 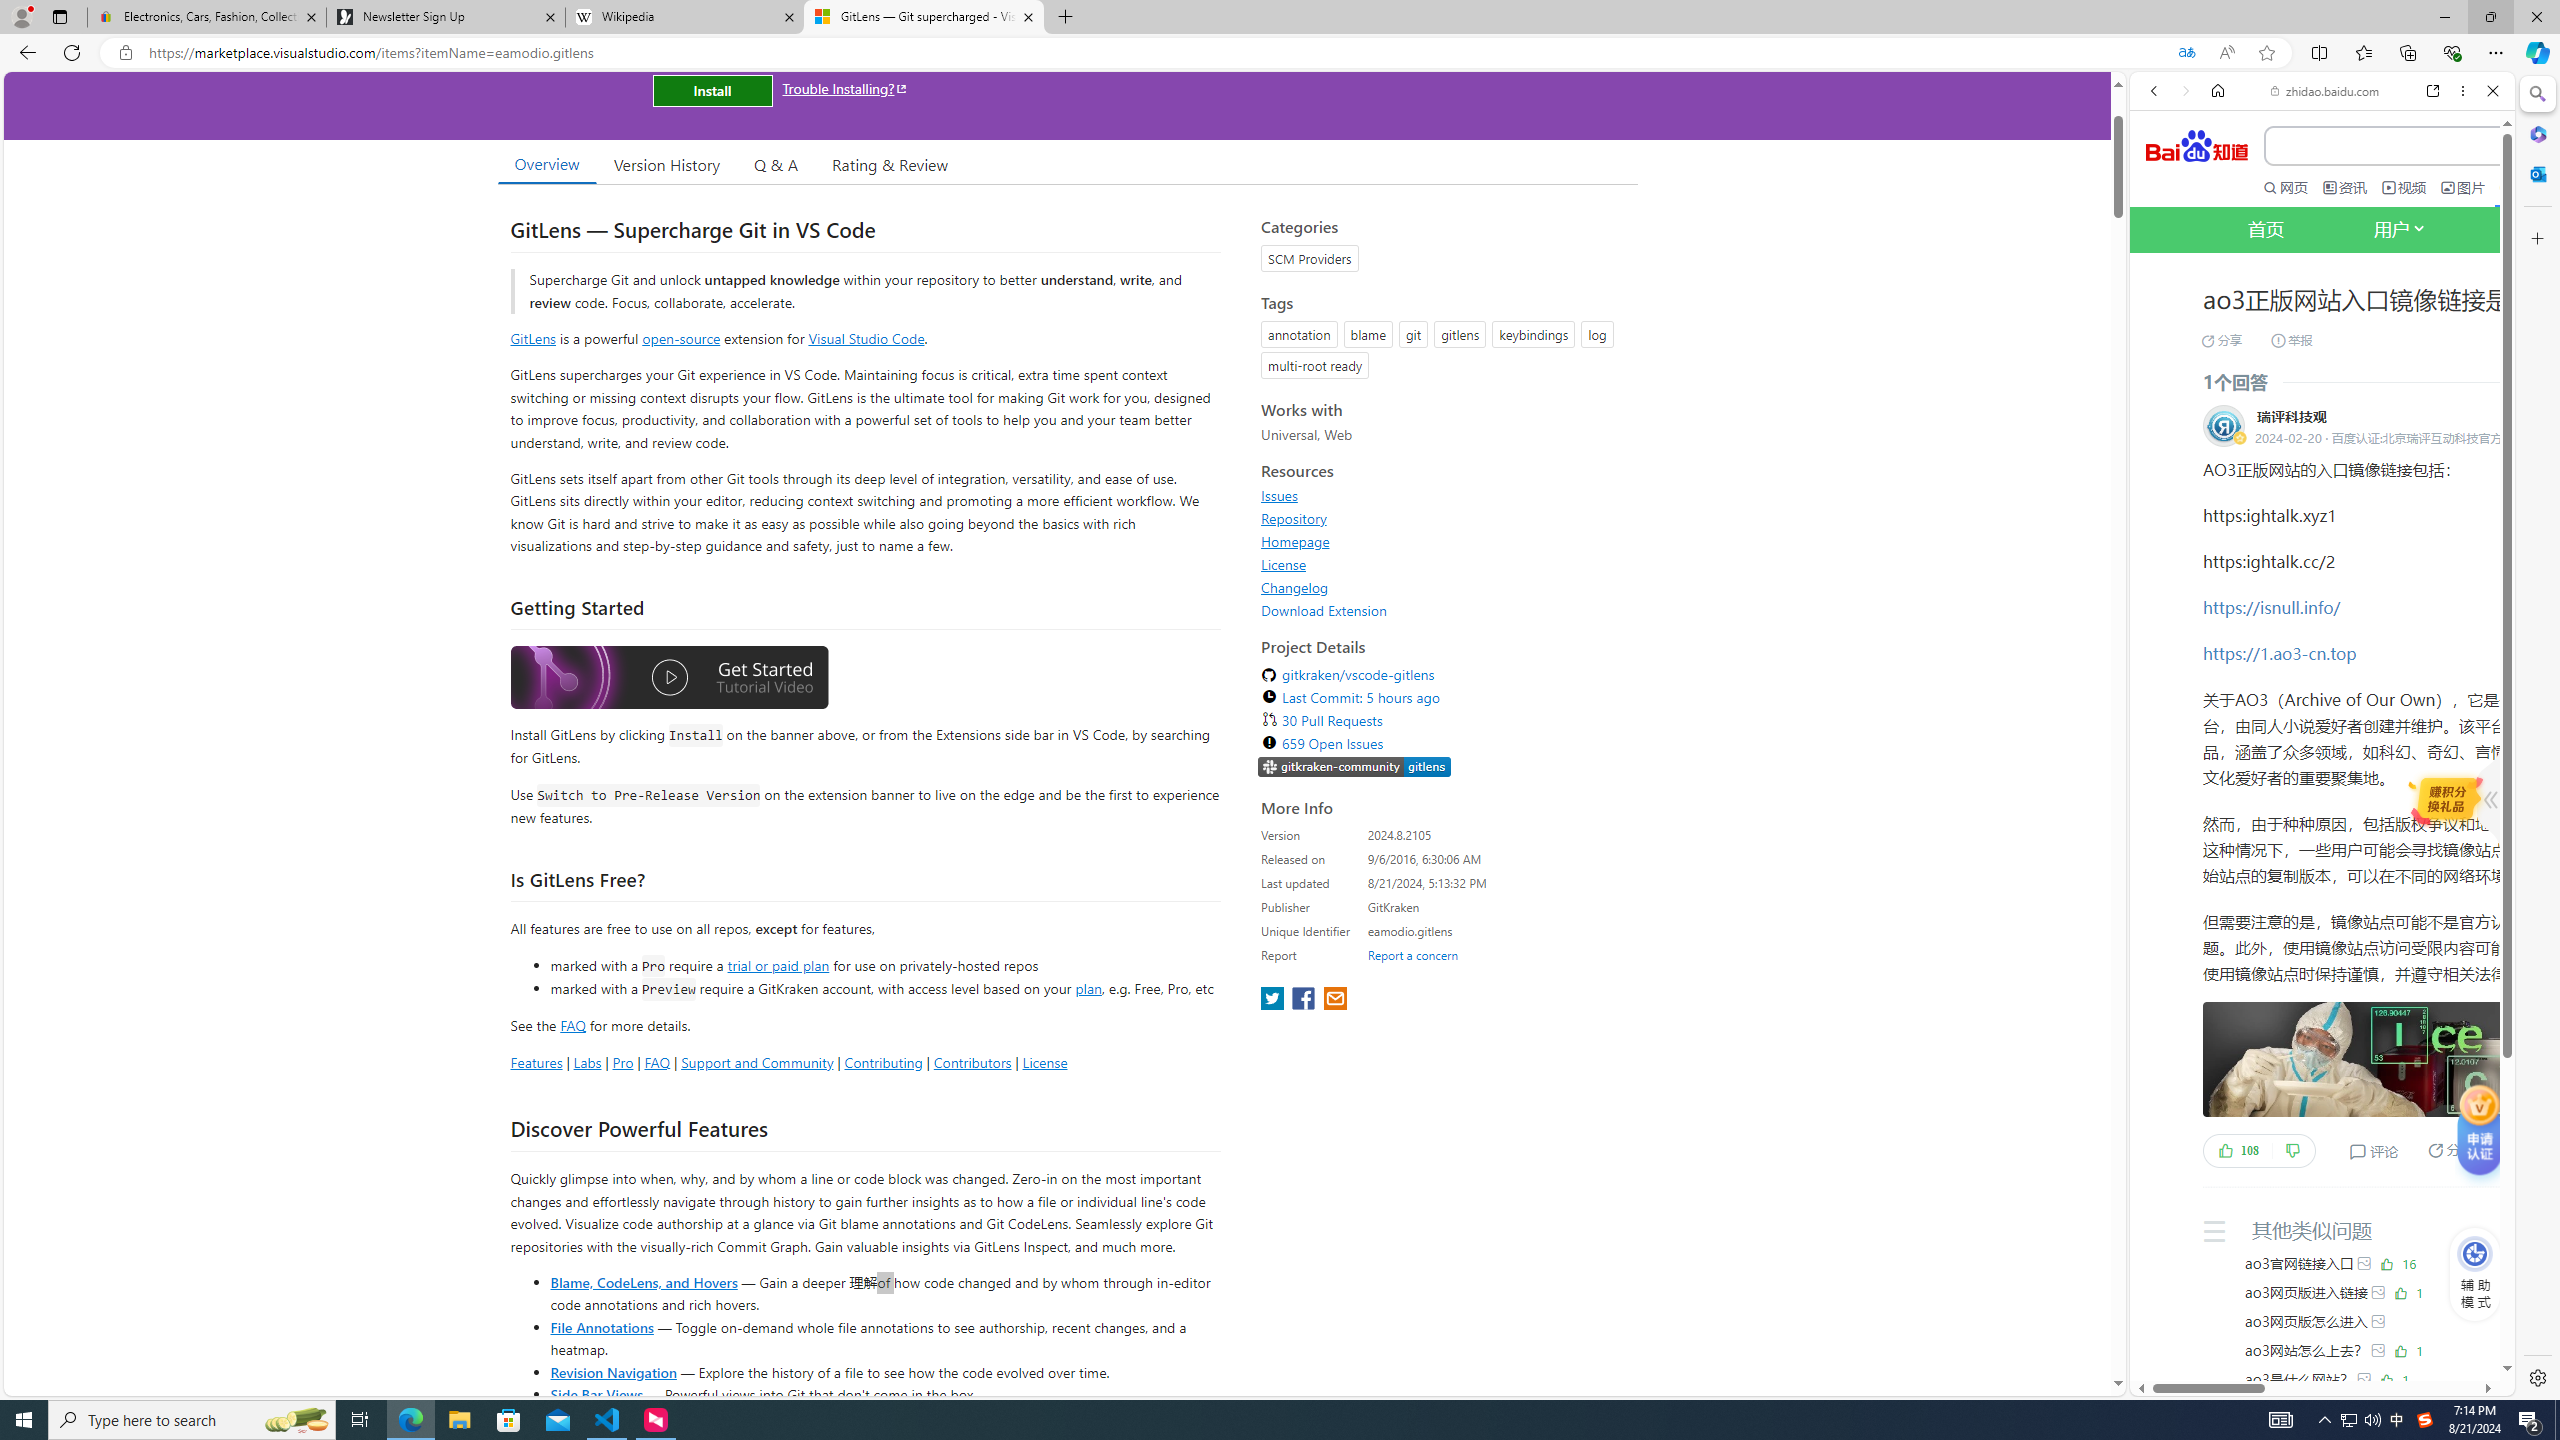 What do you see at coordinates (2184, 90) in the screenshot?
I see `Forward` at bounding box center [2184, 90].